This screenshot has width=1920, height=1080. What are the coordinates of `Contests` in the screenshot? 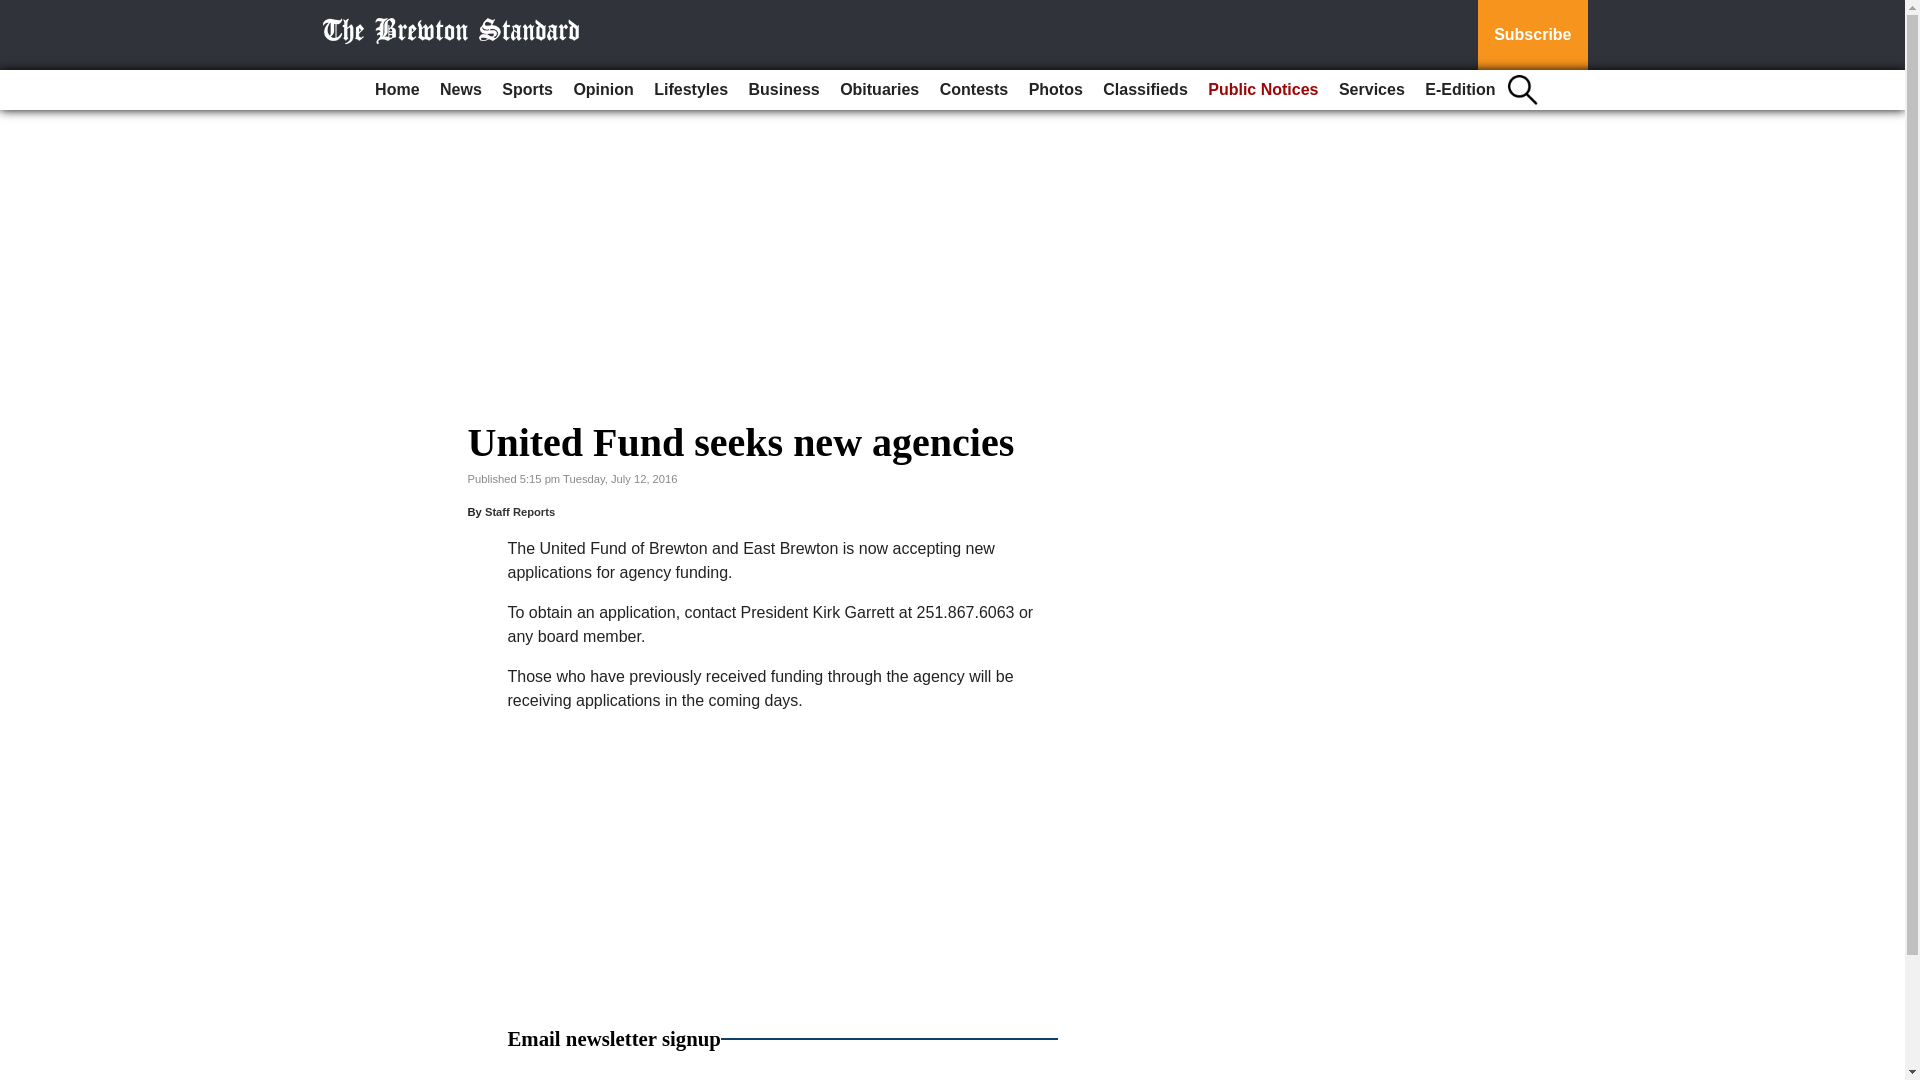 It's located at (973, 90).